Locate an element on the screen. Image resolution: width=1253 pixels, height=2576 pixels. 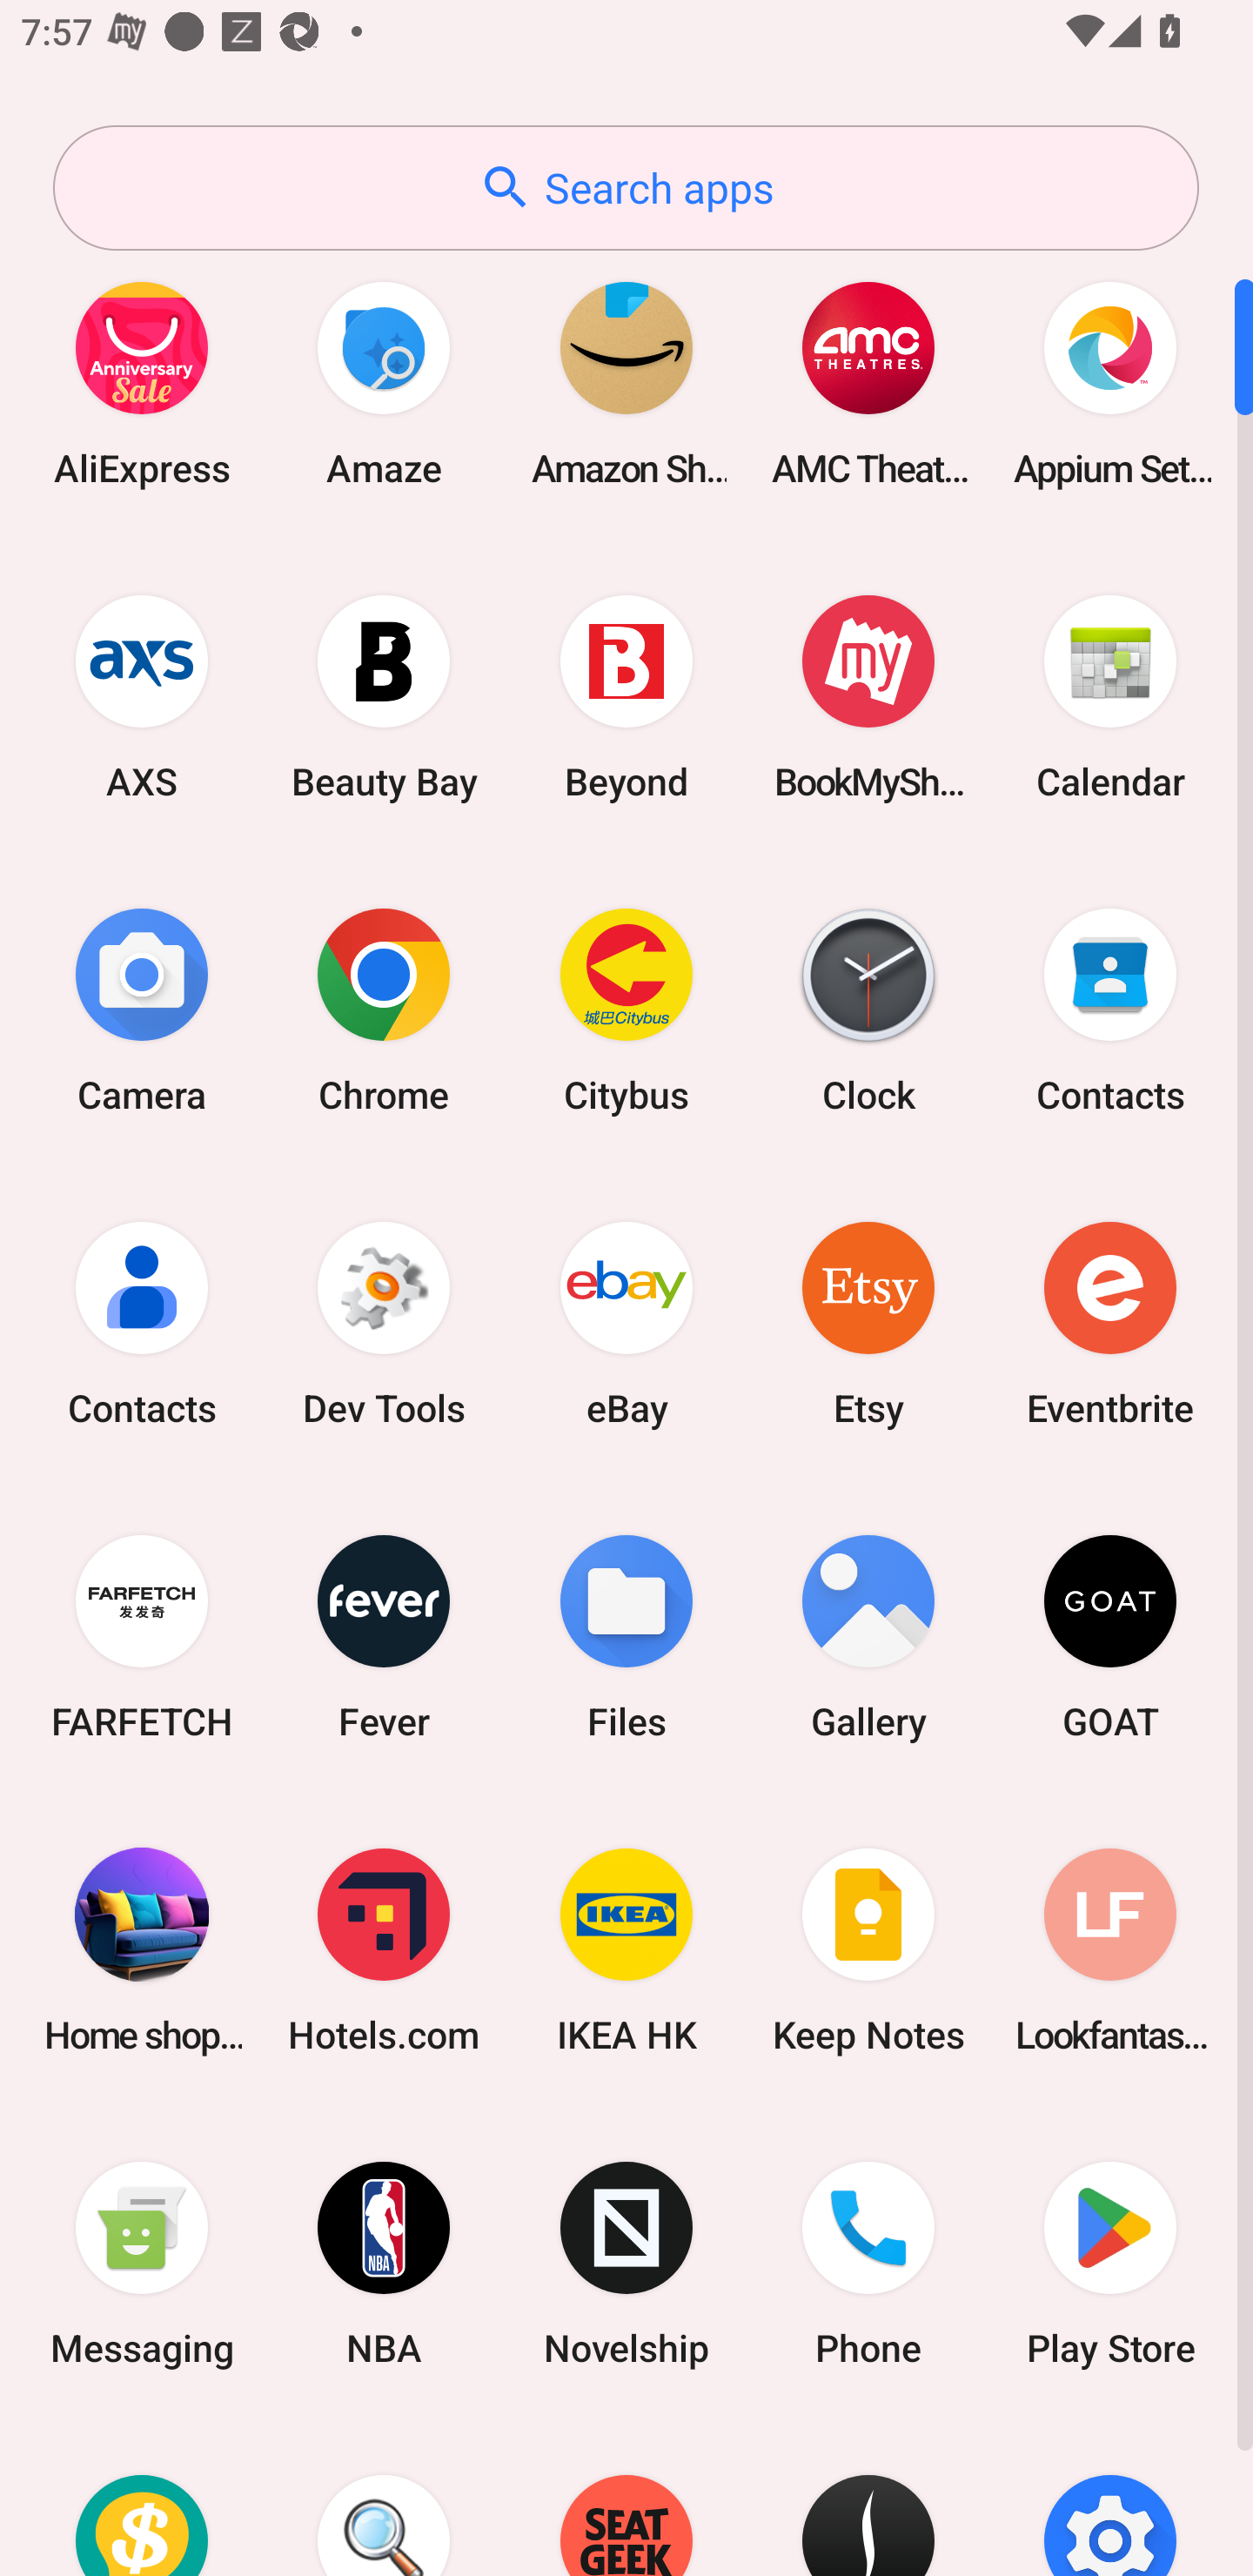
Citybus is located at coordinates (626, 1010).